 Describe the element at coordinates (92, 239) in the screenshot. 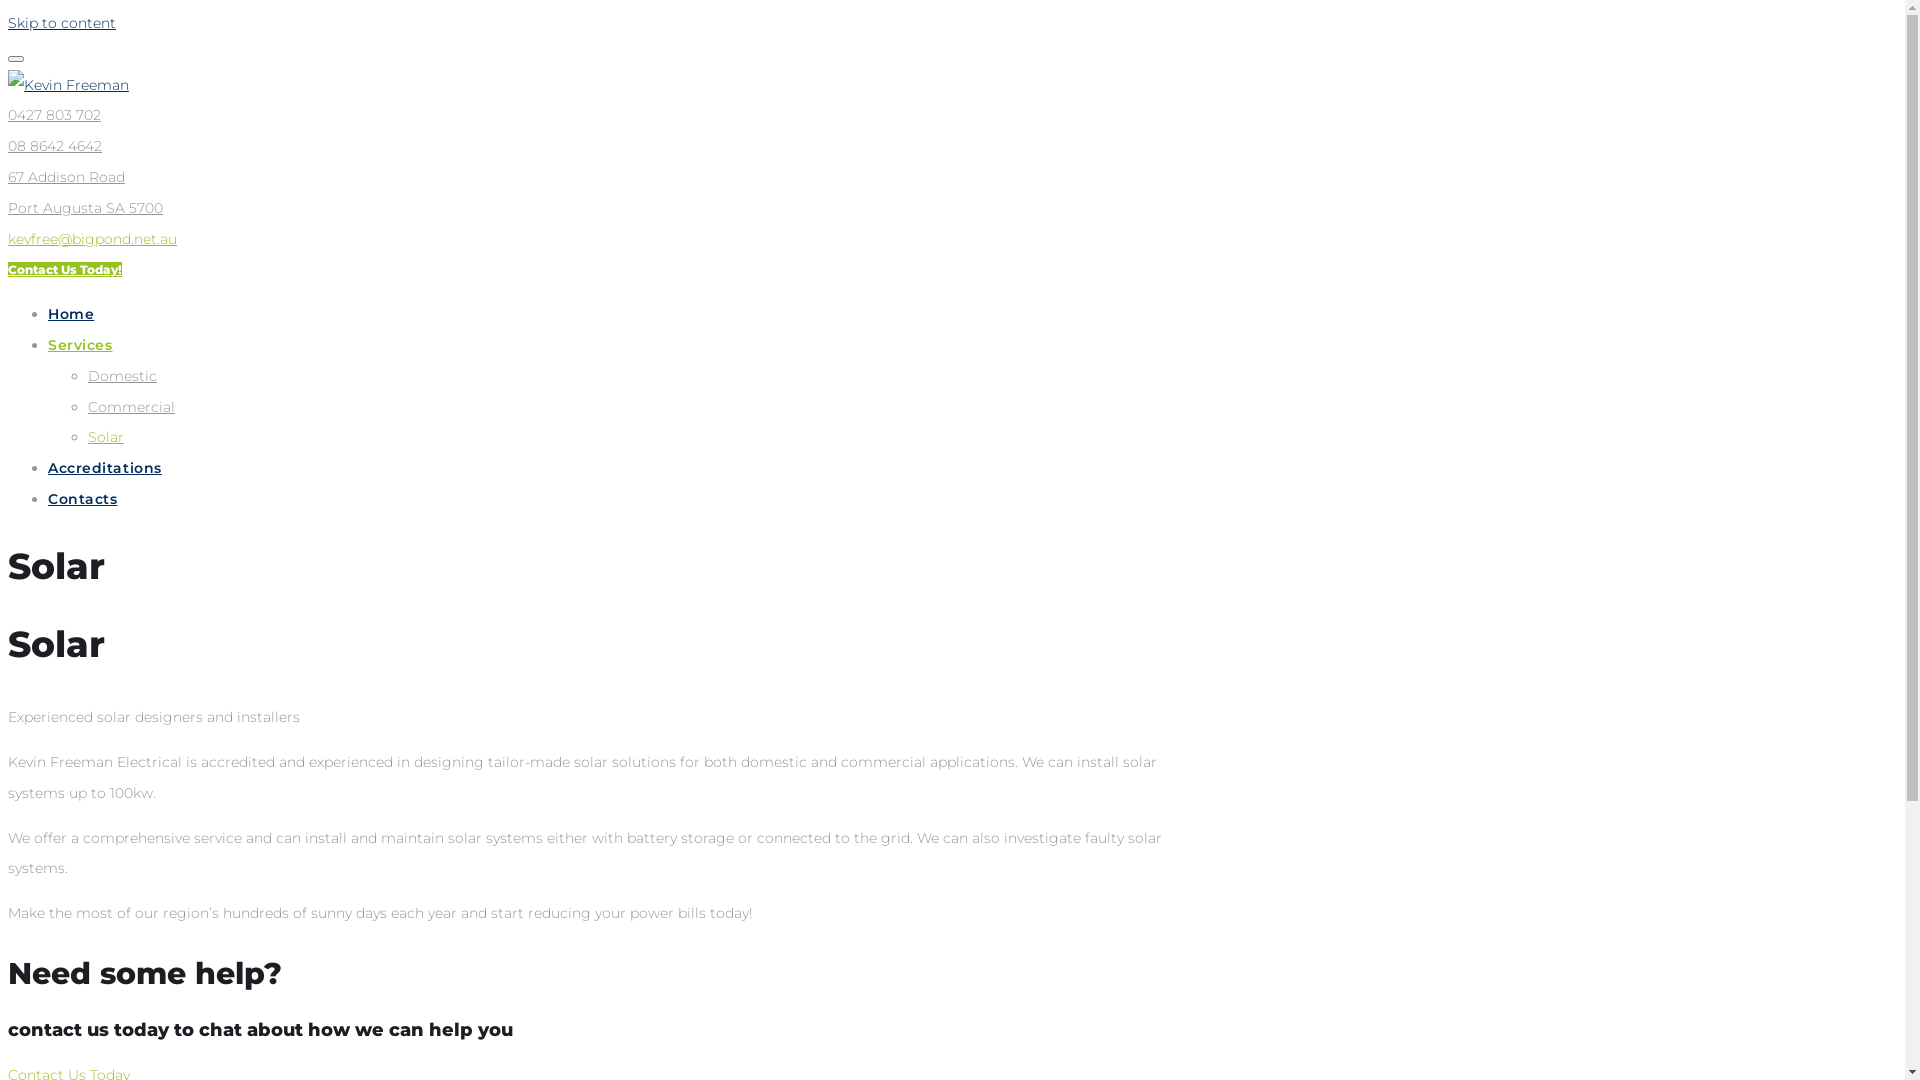

I see `kevfree@bigpond.net.au` at that location.